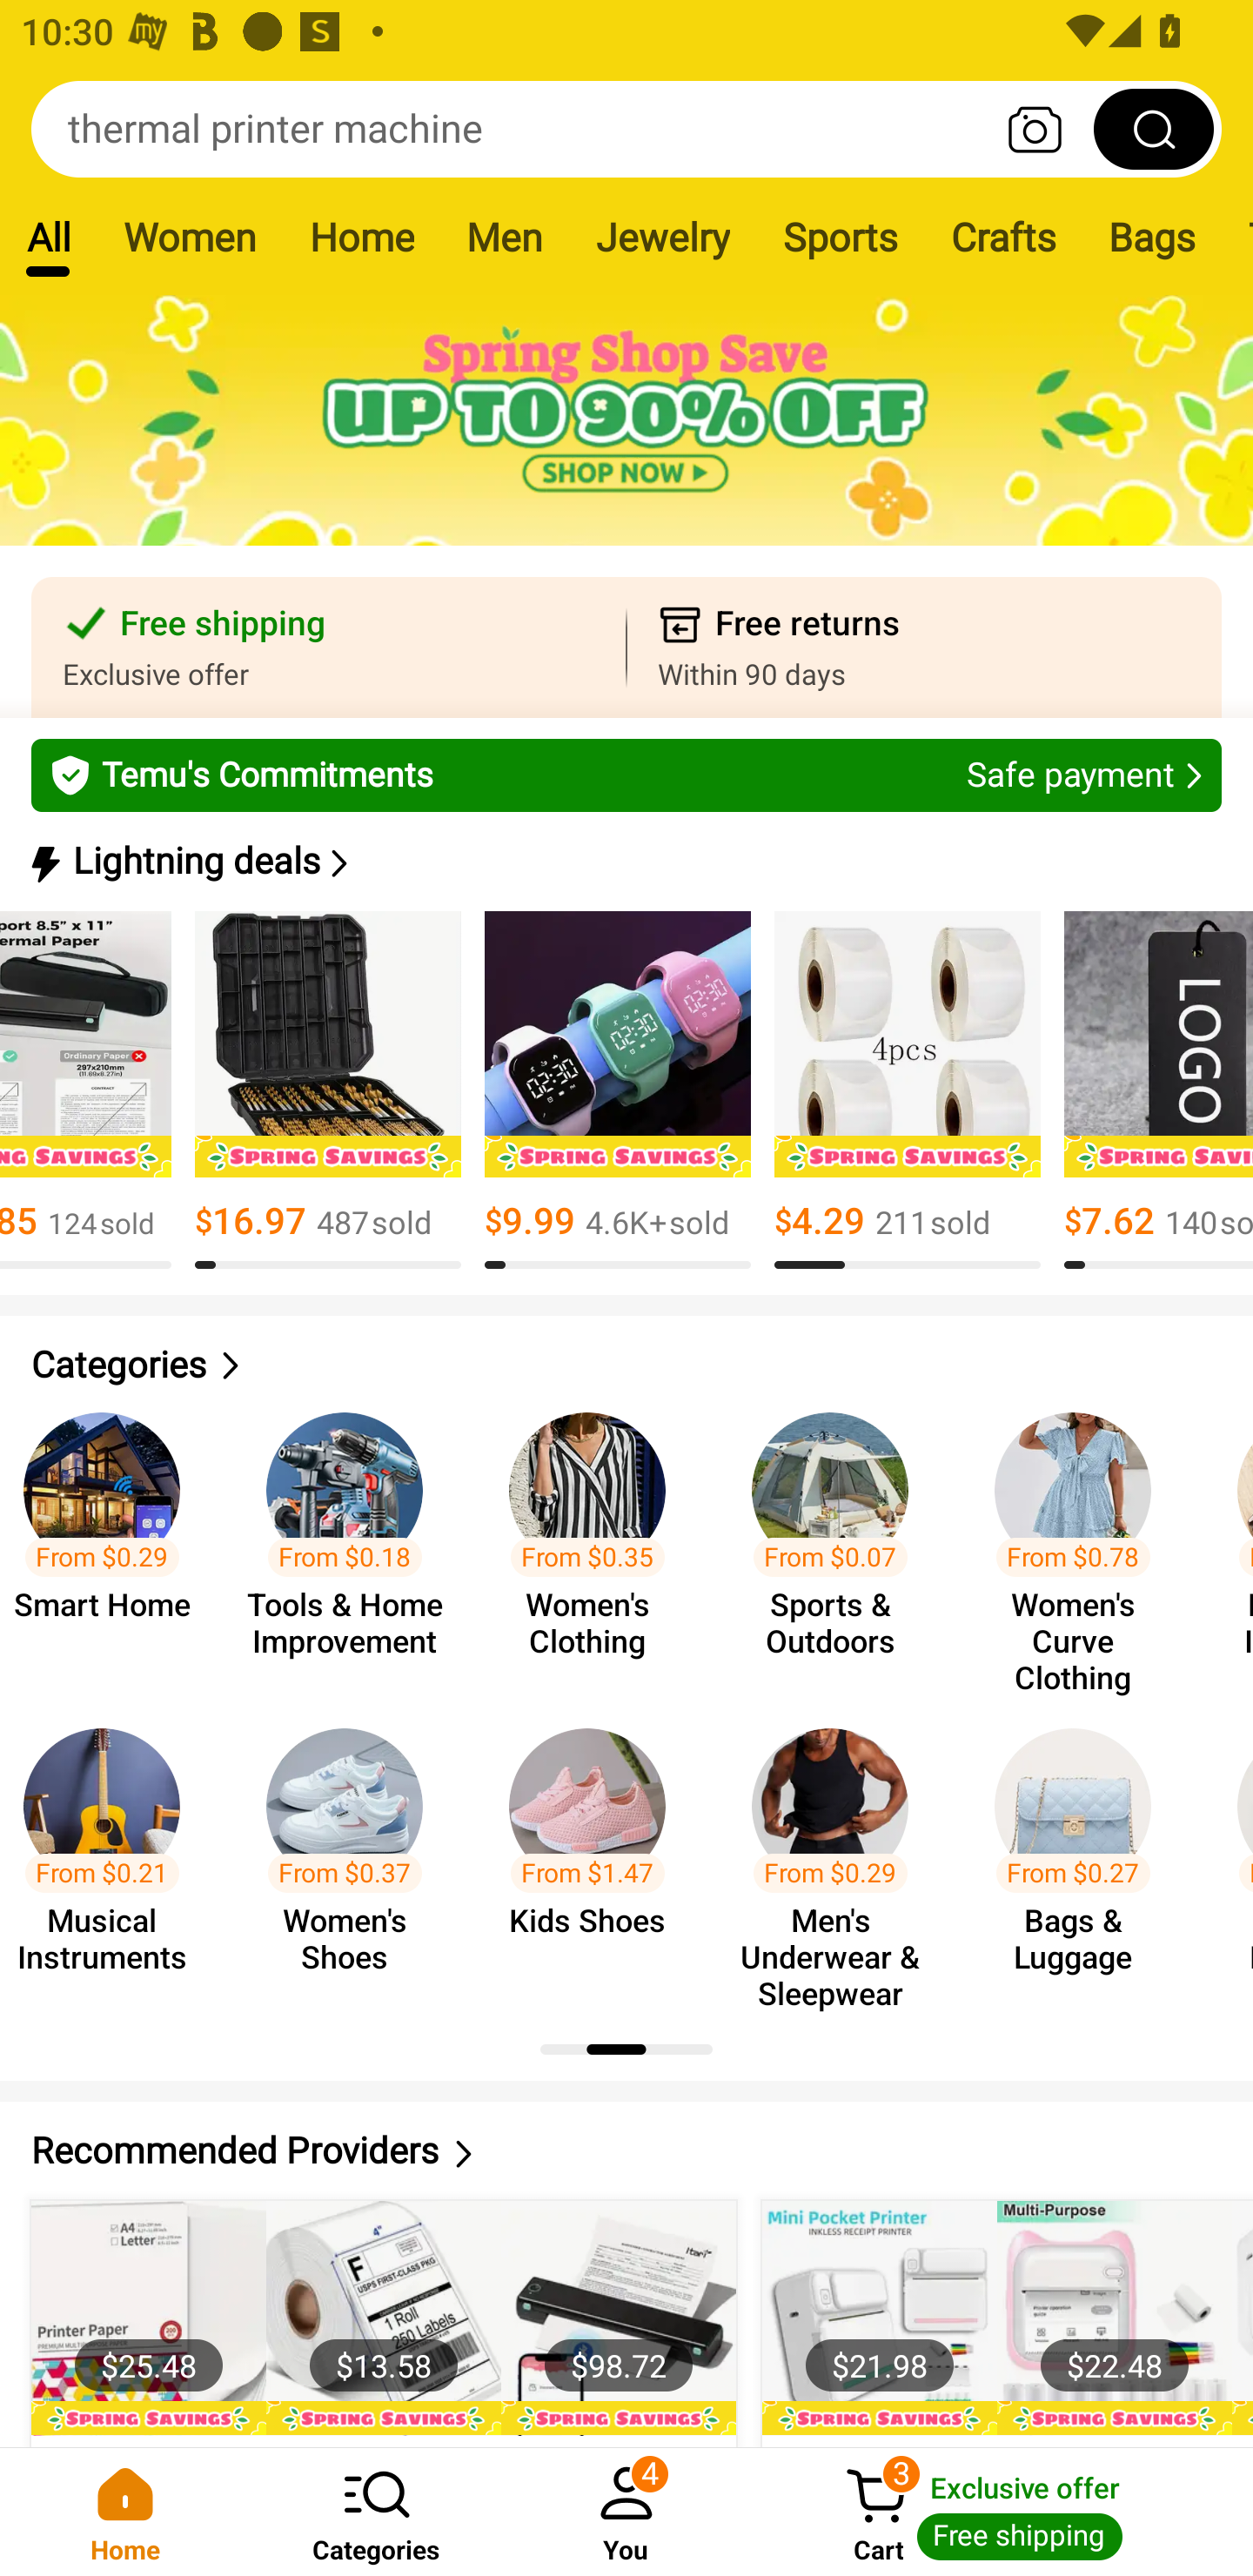 Image resolution: width=1253 pixels, height=2576 pixels. I want to click on Temu's Commitments, so click(626, 775).